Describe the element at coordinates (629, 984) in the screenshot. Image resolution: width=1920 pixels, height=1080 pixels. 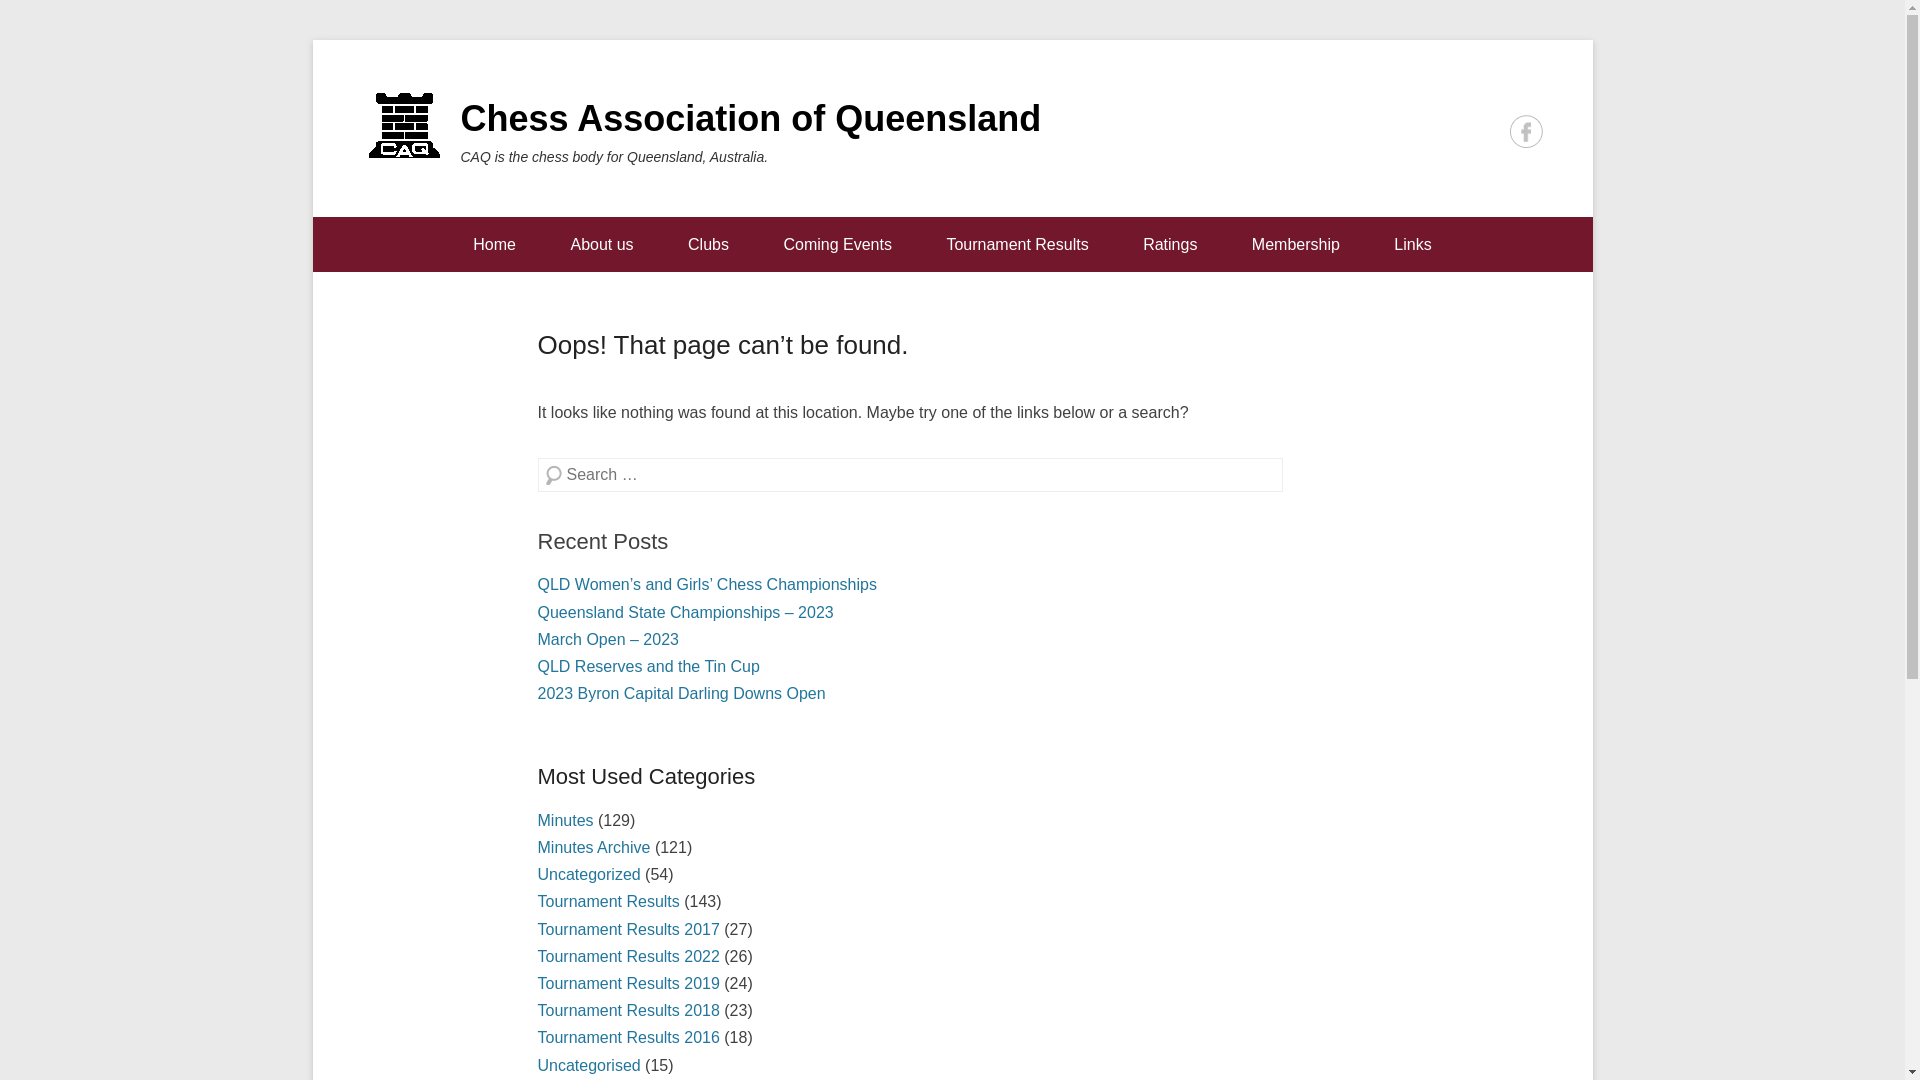
I see `Tournament Results 2019` at that location.